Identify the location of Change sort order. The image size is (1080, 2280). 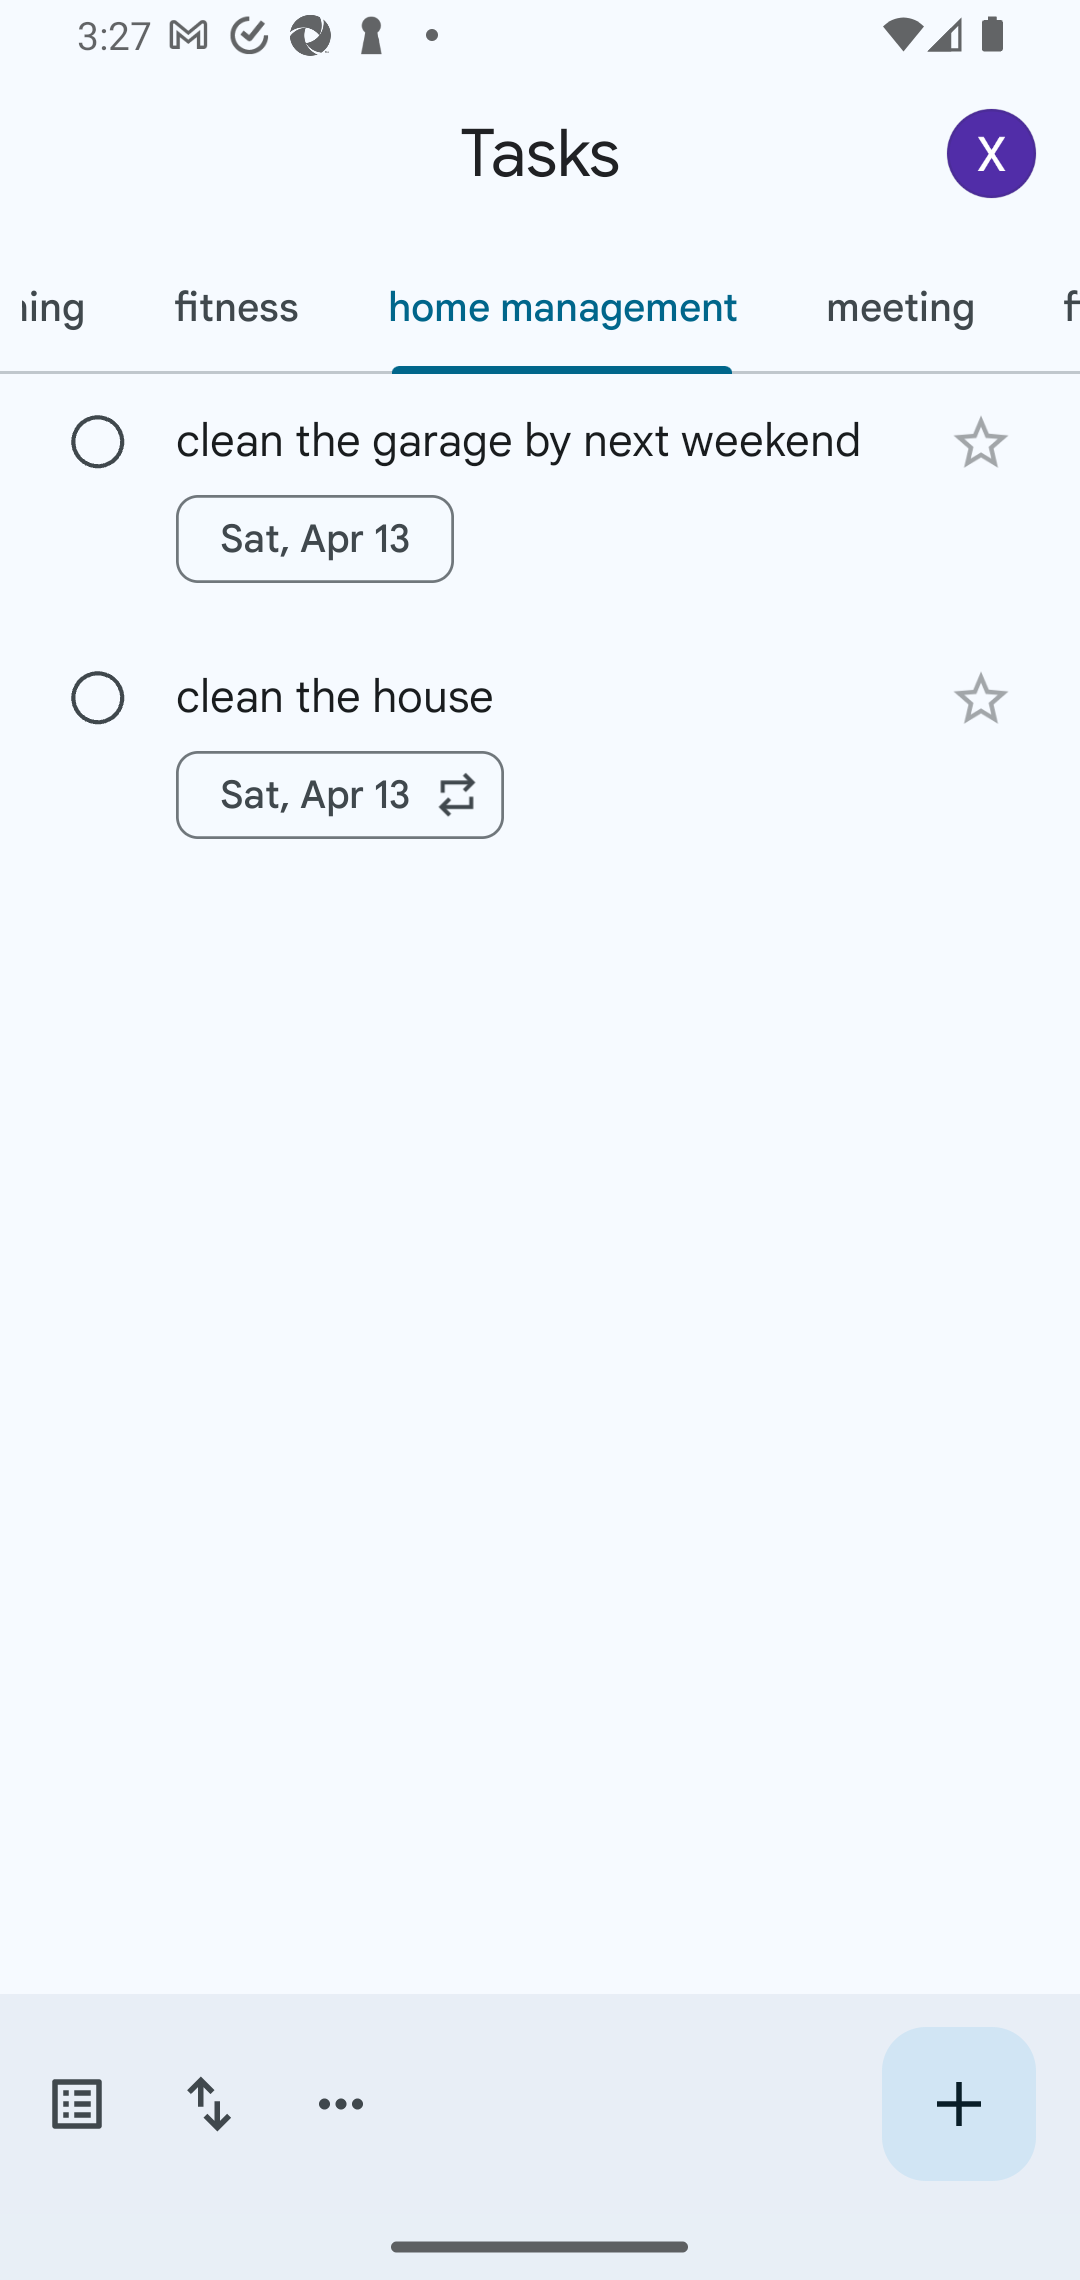
(208, 2104).